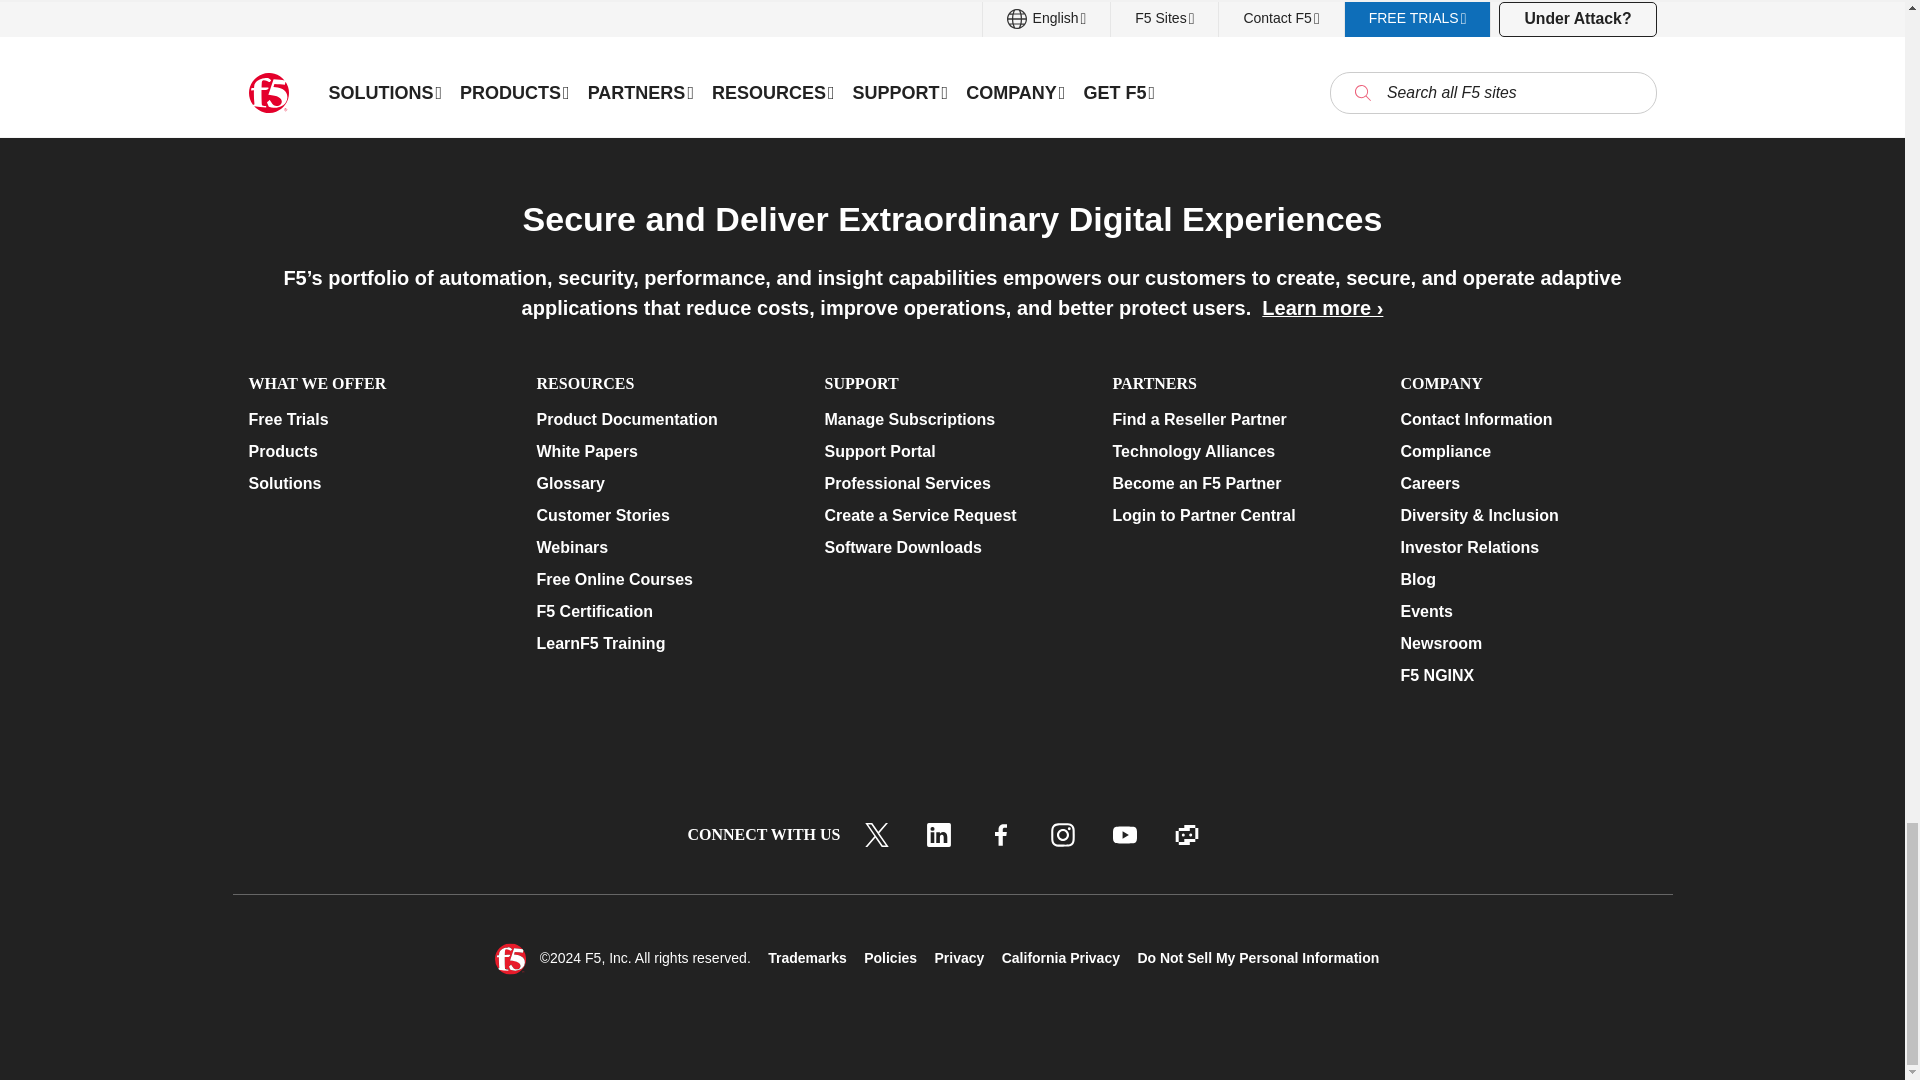 This screenshot has height=1080, width=1920. Describe the element at coordinates (663, 420) in the screenshot. I see `Product Documentation` at that location.